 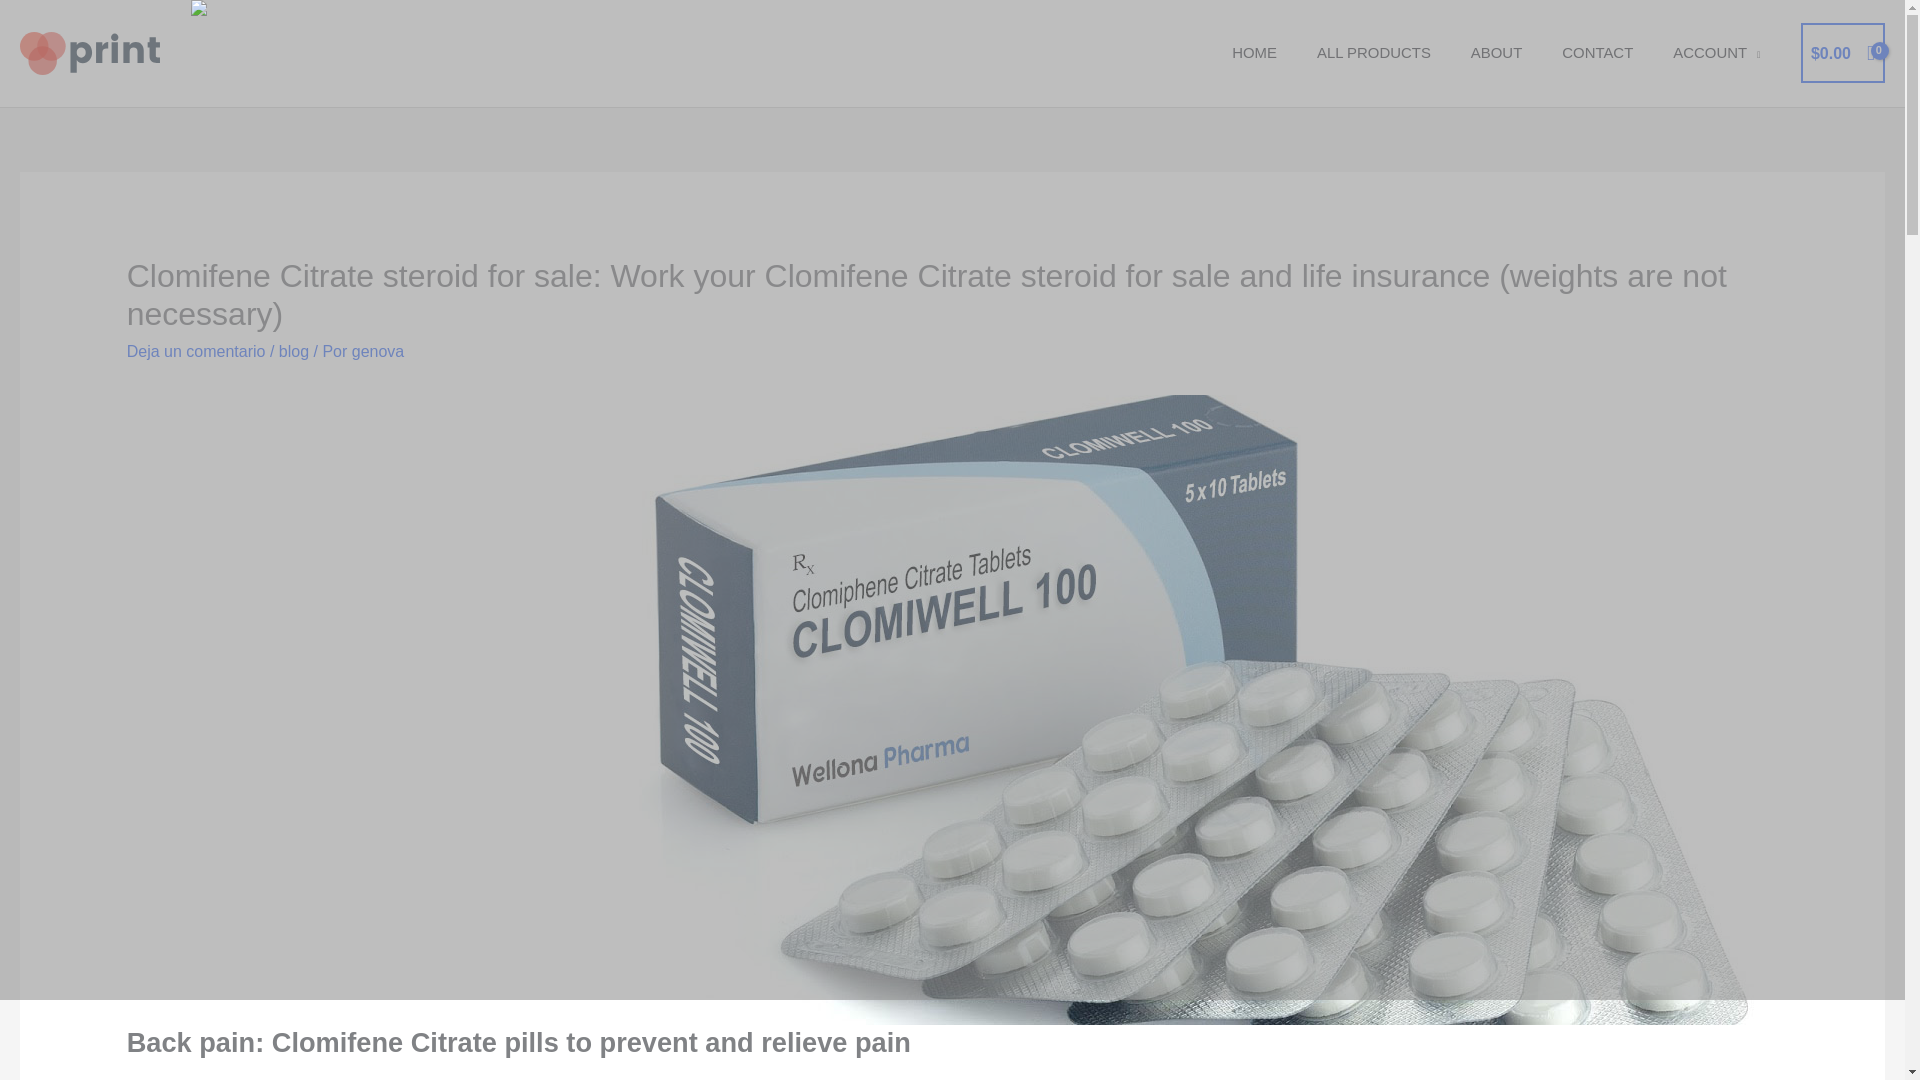 What do you see at coordinates (1374, 52) in the screenshot?
I see `ALL PRODUCTS` at bounding box center [1374, 52].